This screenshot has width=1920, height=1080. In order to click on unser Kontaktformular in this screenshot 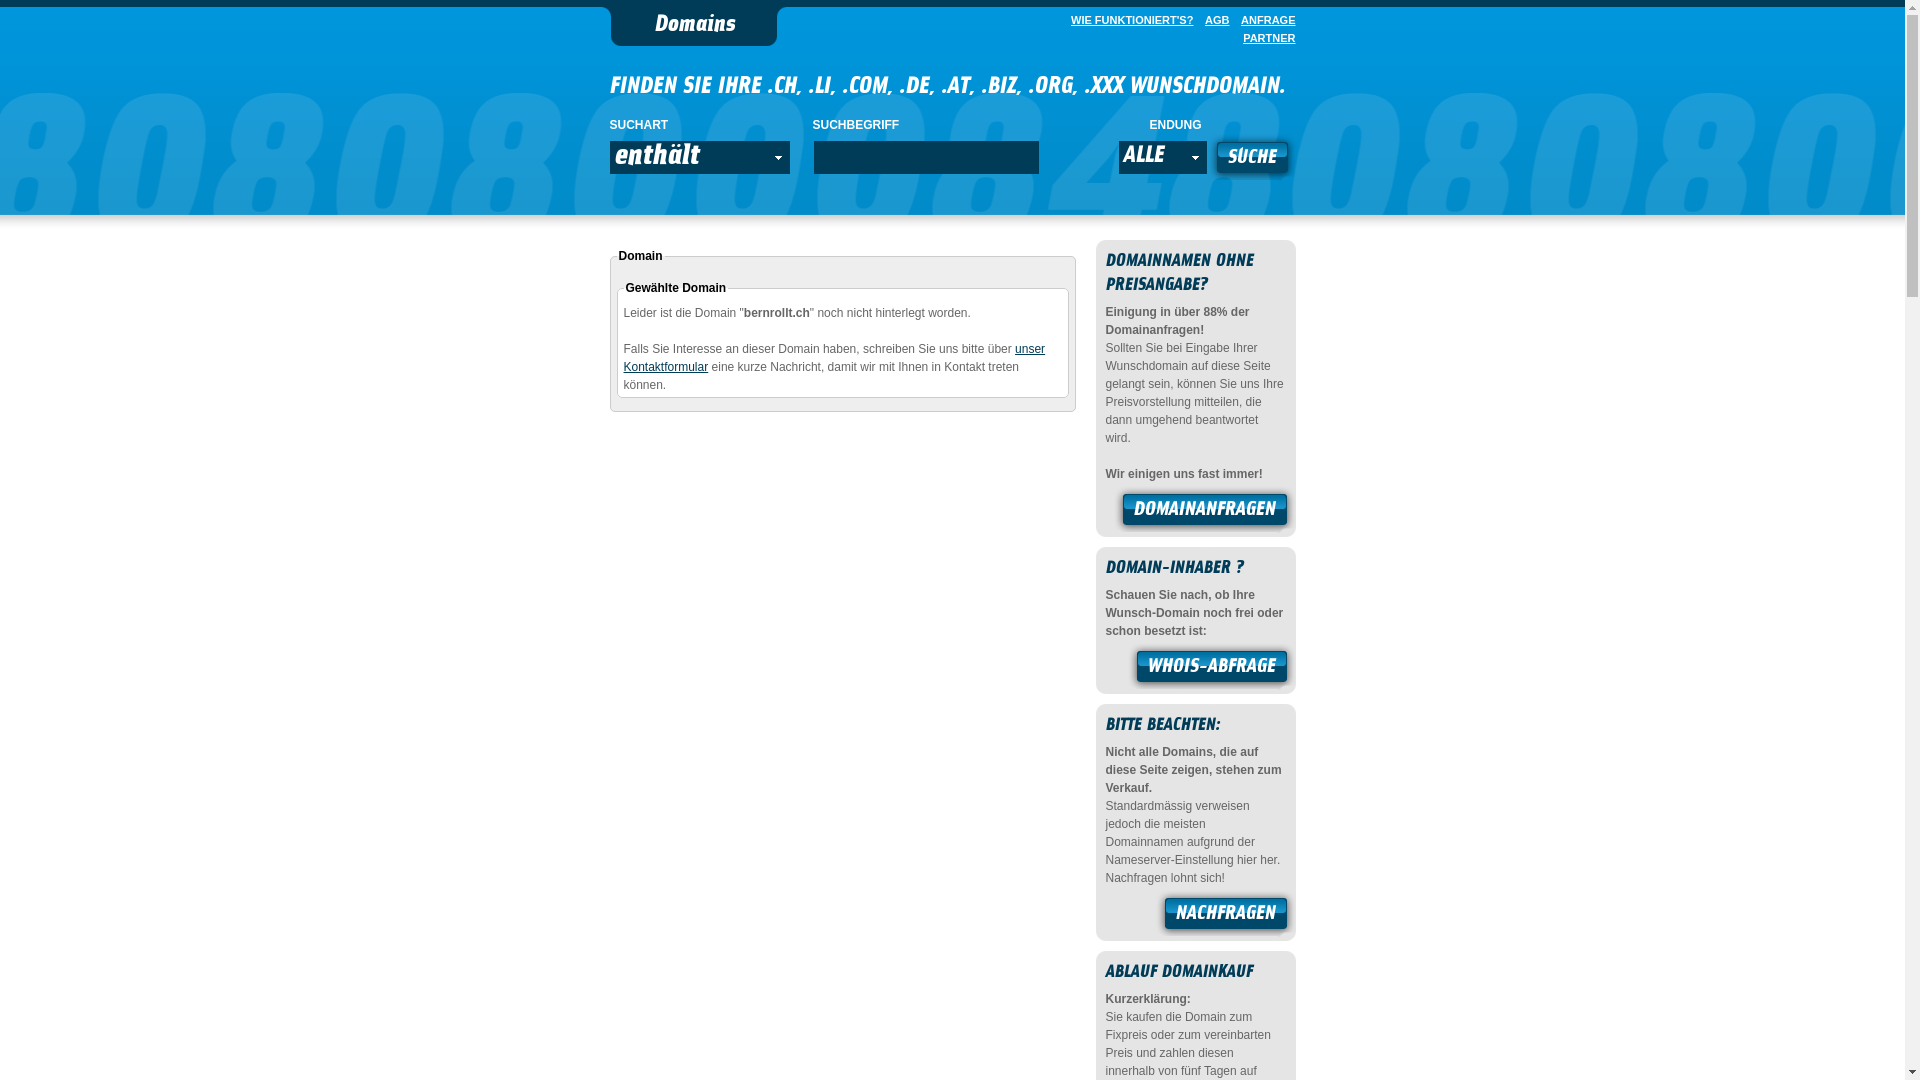, I will do `click(835, 358)`.